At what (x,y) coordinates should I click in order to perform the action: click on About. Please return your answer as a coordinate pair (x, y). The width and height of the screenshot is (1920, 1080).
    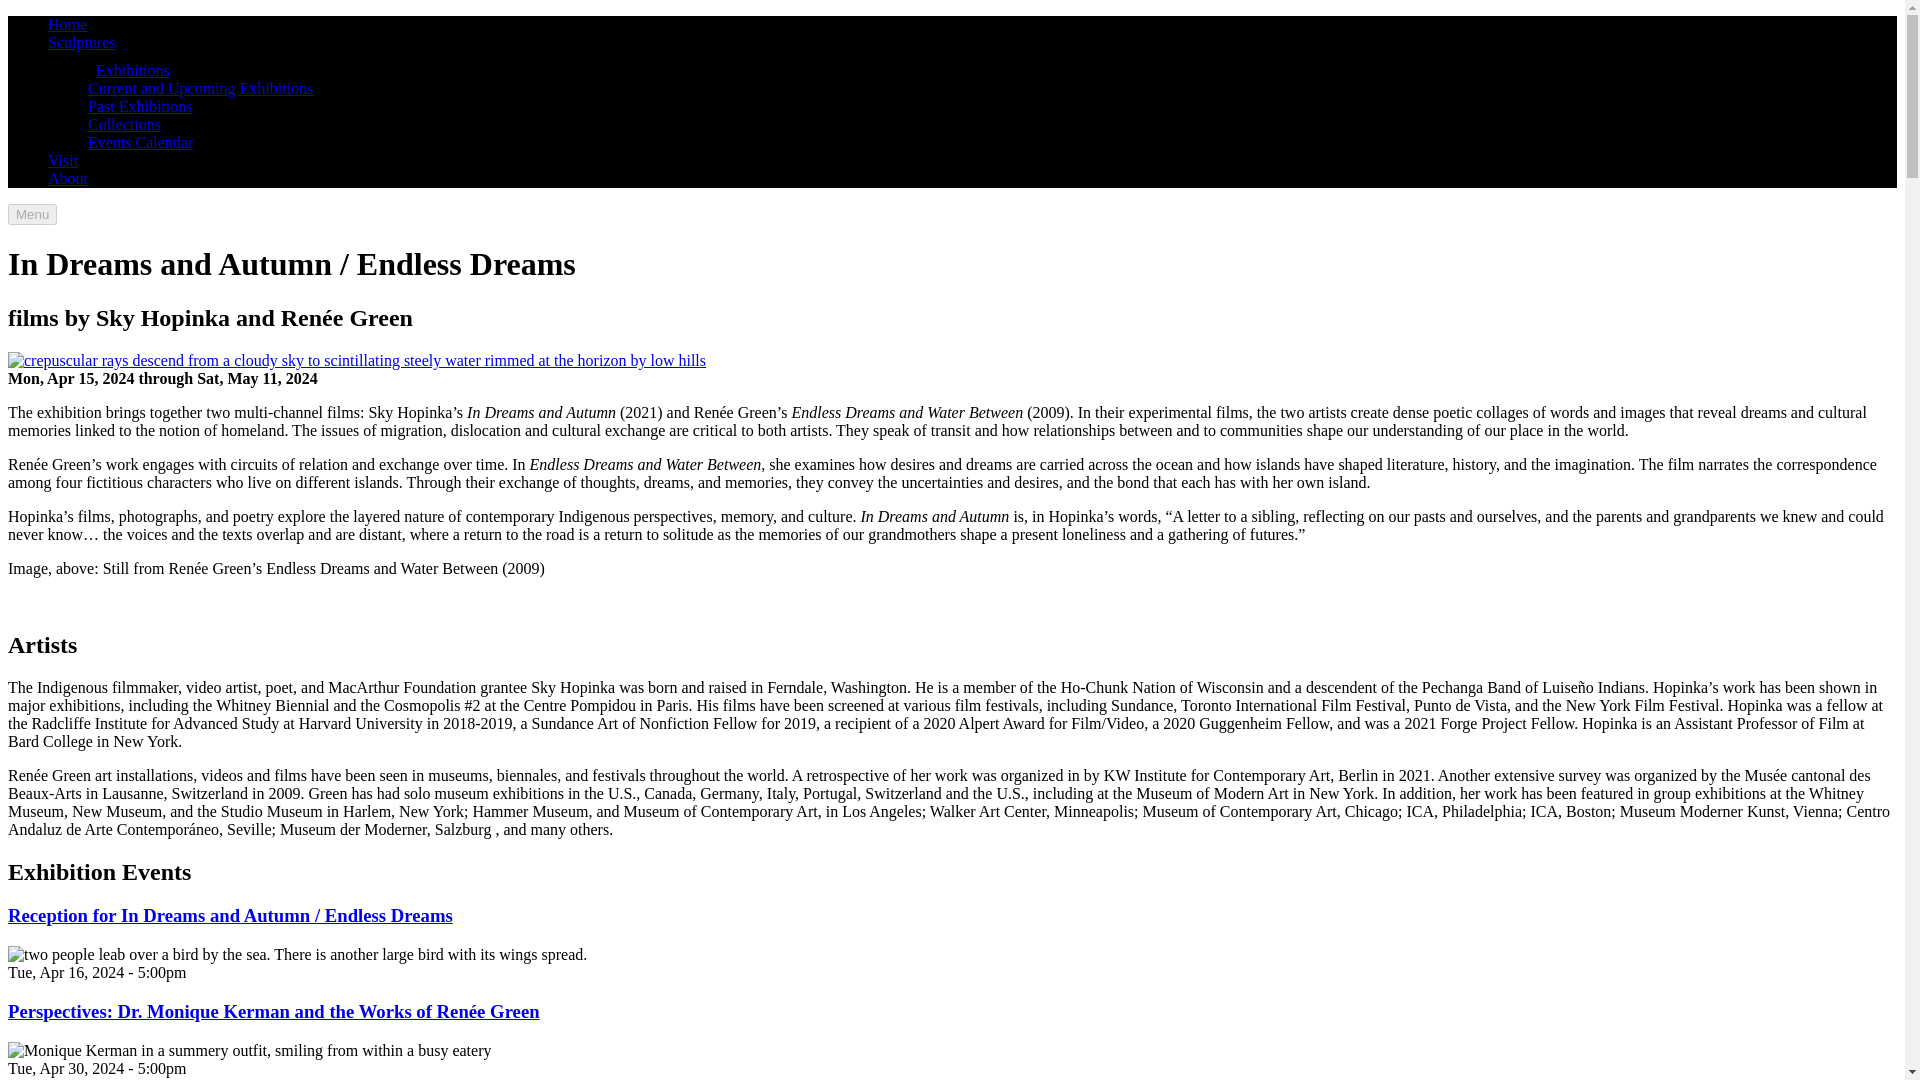
    Looking at the image, I should click on (68, 178).